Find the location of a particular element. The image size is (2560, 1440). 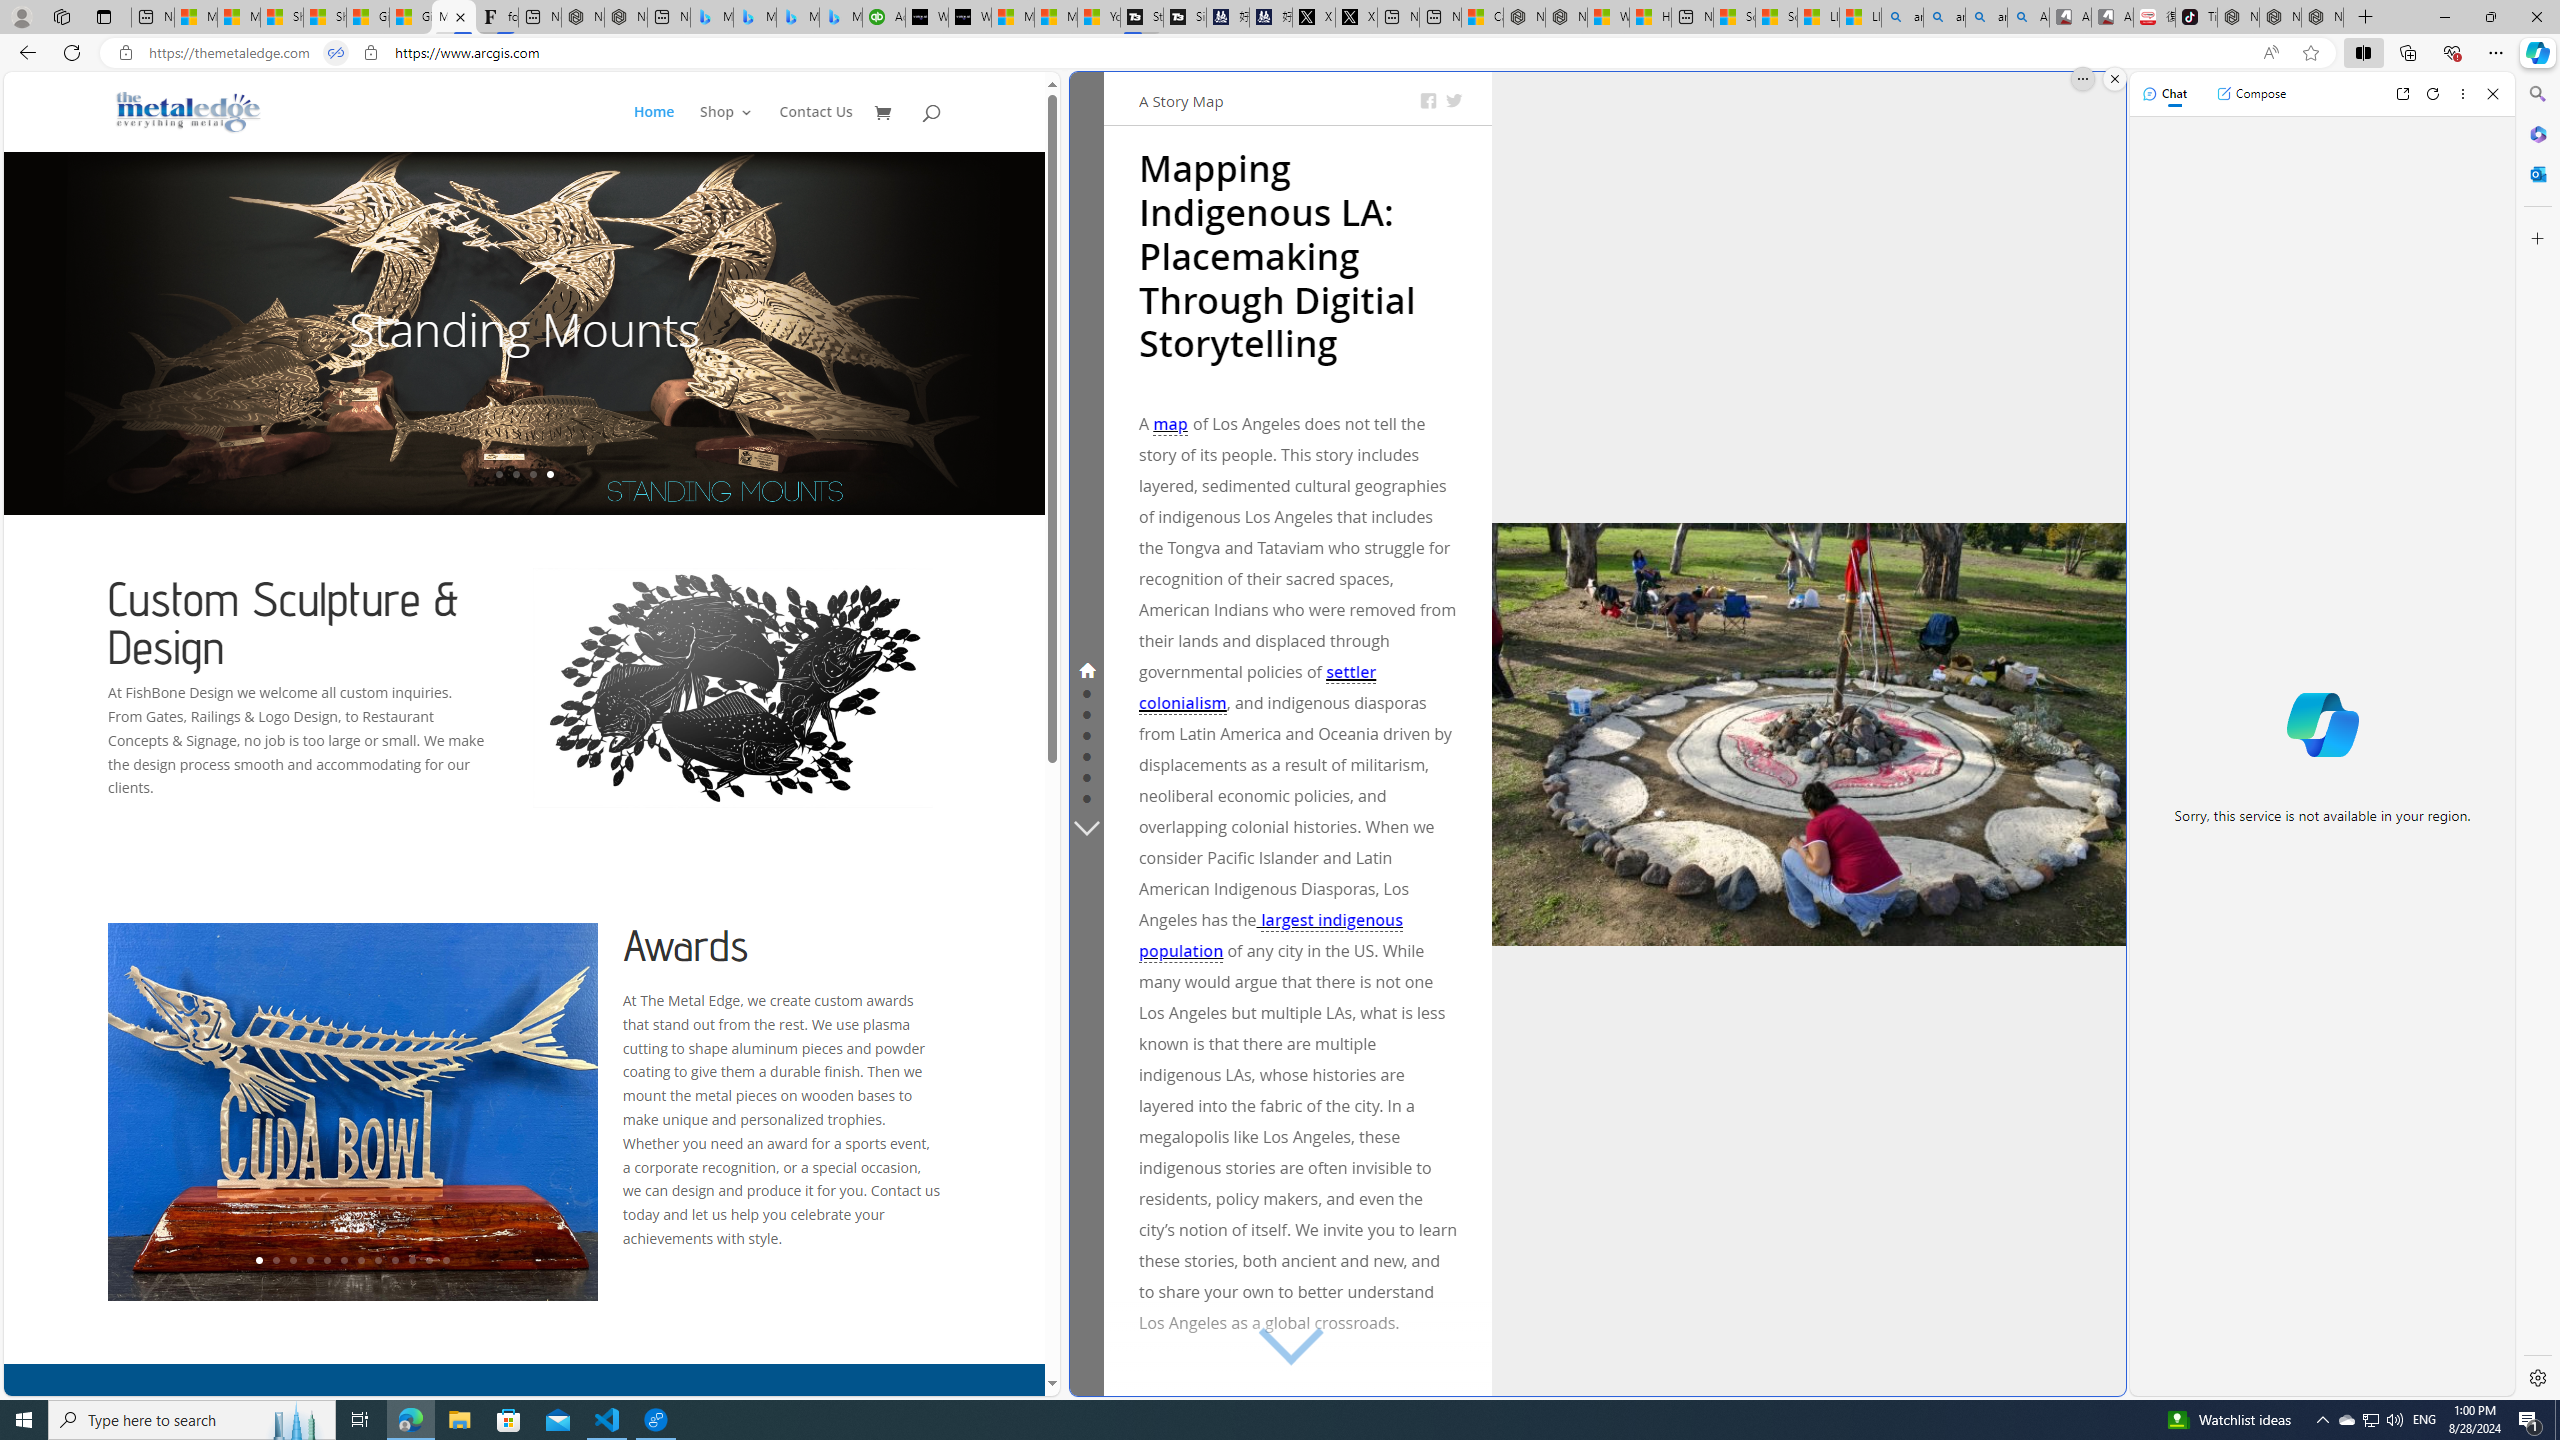

Go to beginning of narrative is located at coordinates (1309, 1366).